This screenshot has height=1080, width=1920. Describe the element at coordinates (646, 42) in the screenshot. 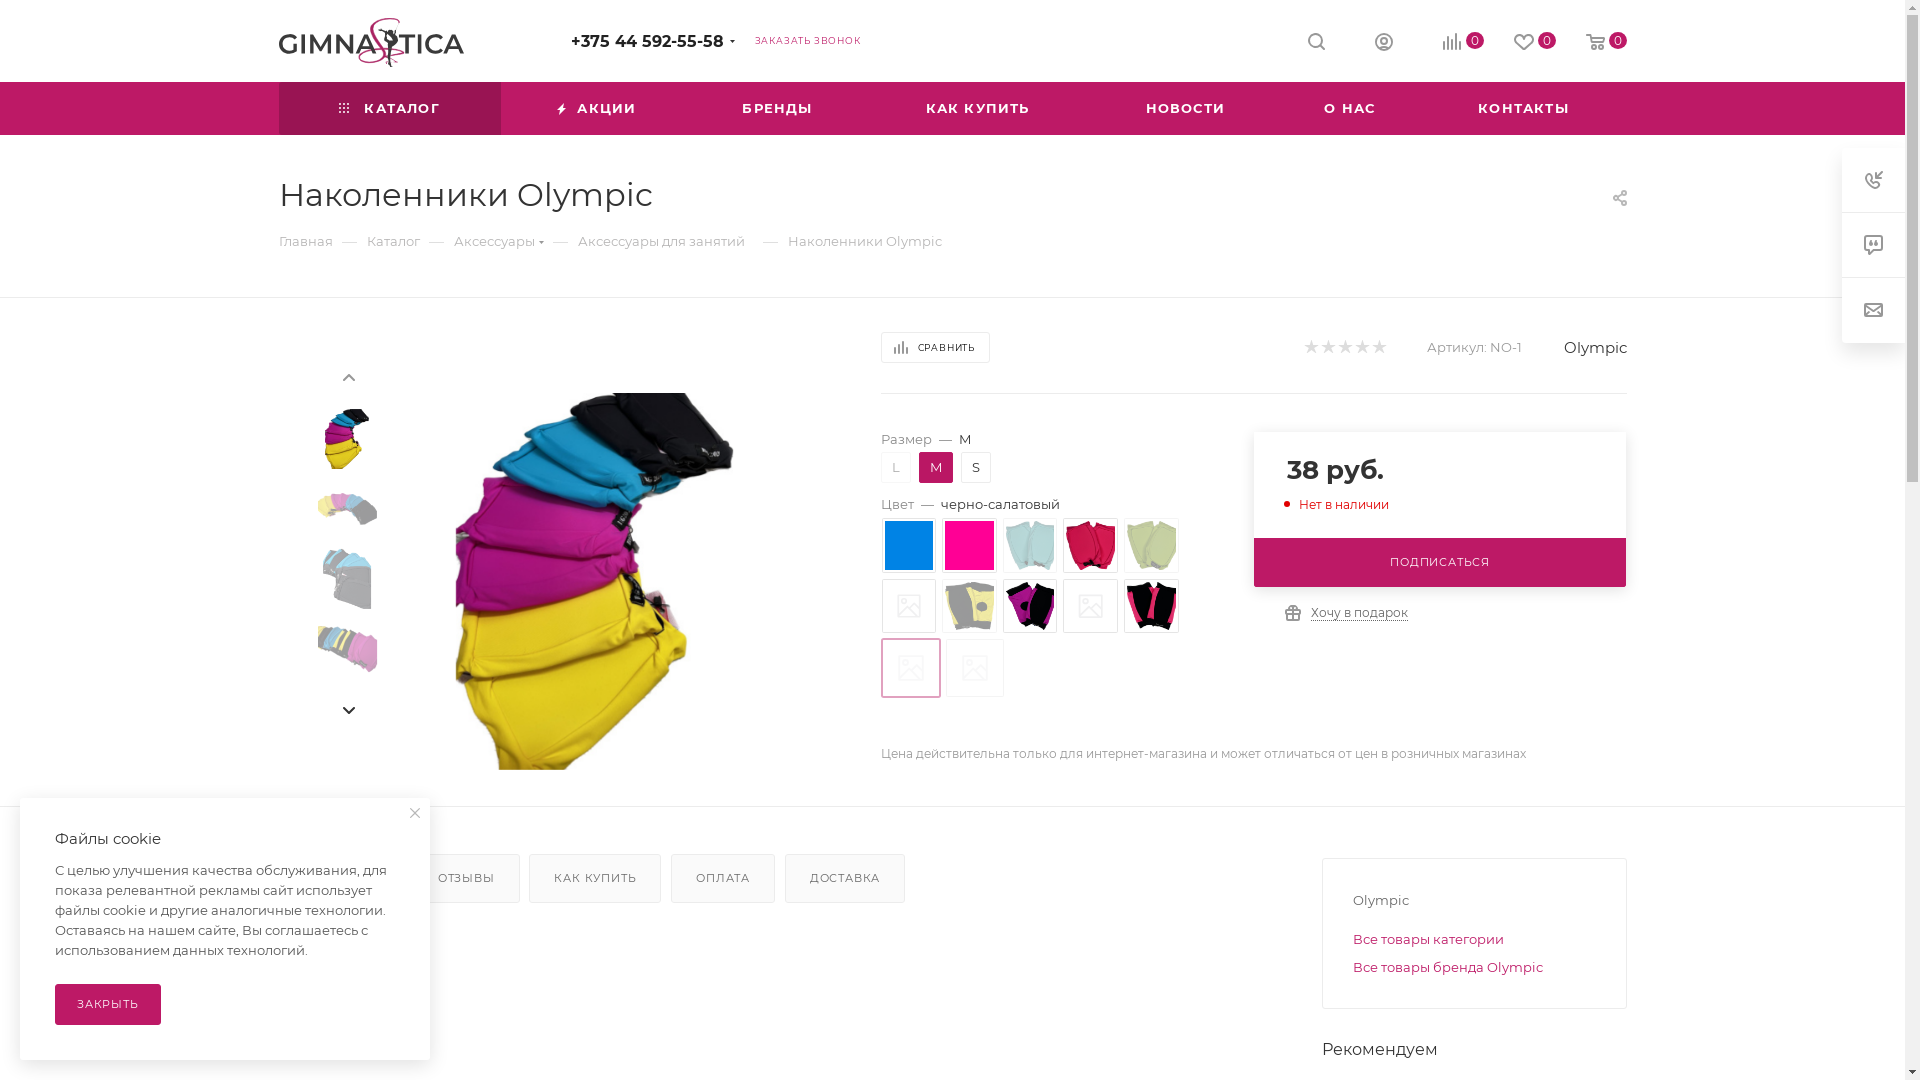

I see `+375 44 592-55-58` at that location.